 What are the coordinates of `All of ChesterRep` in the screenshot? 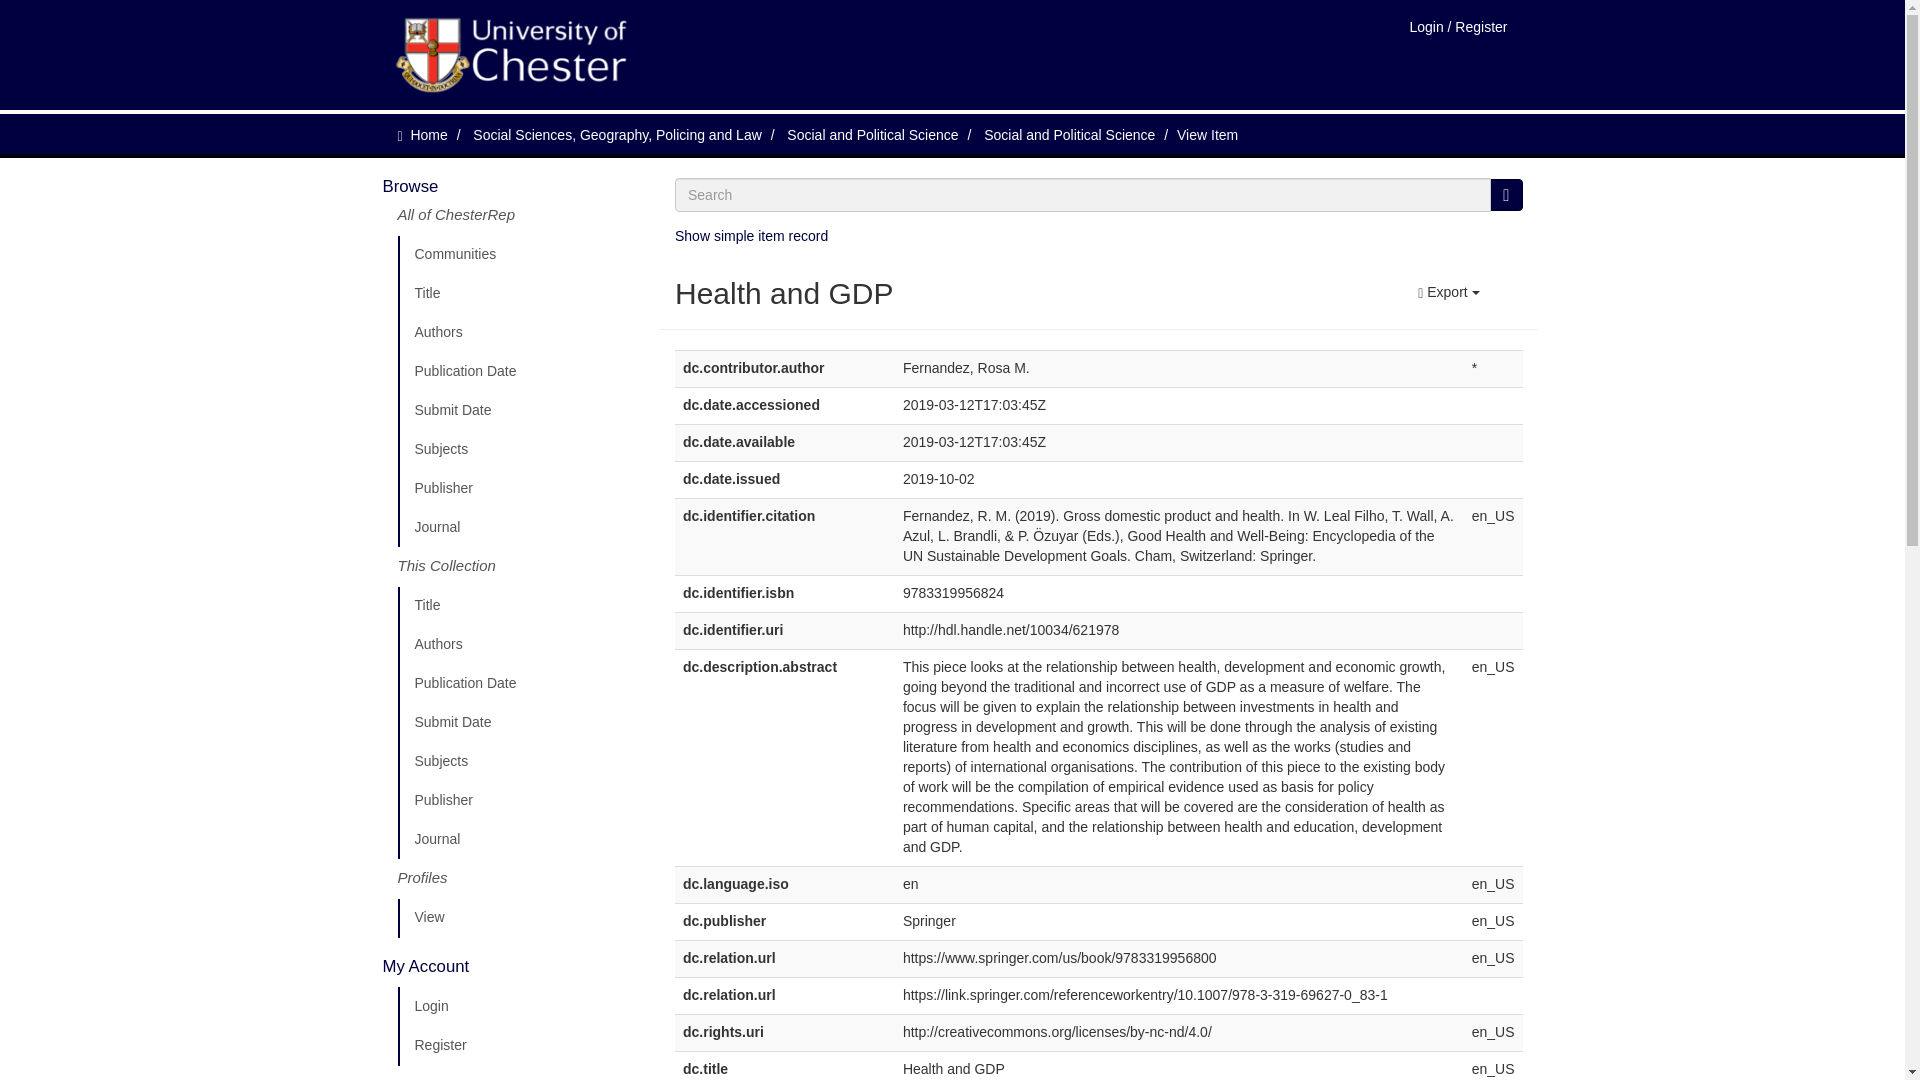 It's located at (521, 221).